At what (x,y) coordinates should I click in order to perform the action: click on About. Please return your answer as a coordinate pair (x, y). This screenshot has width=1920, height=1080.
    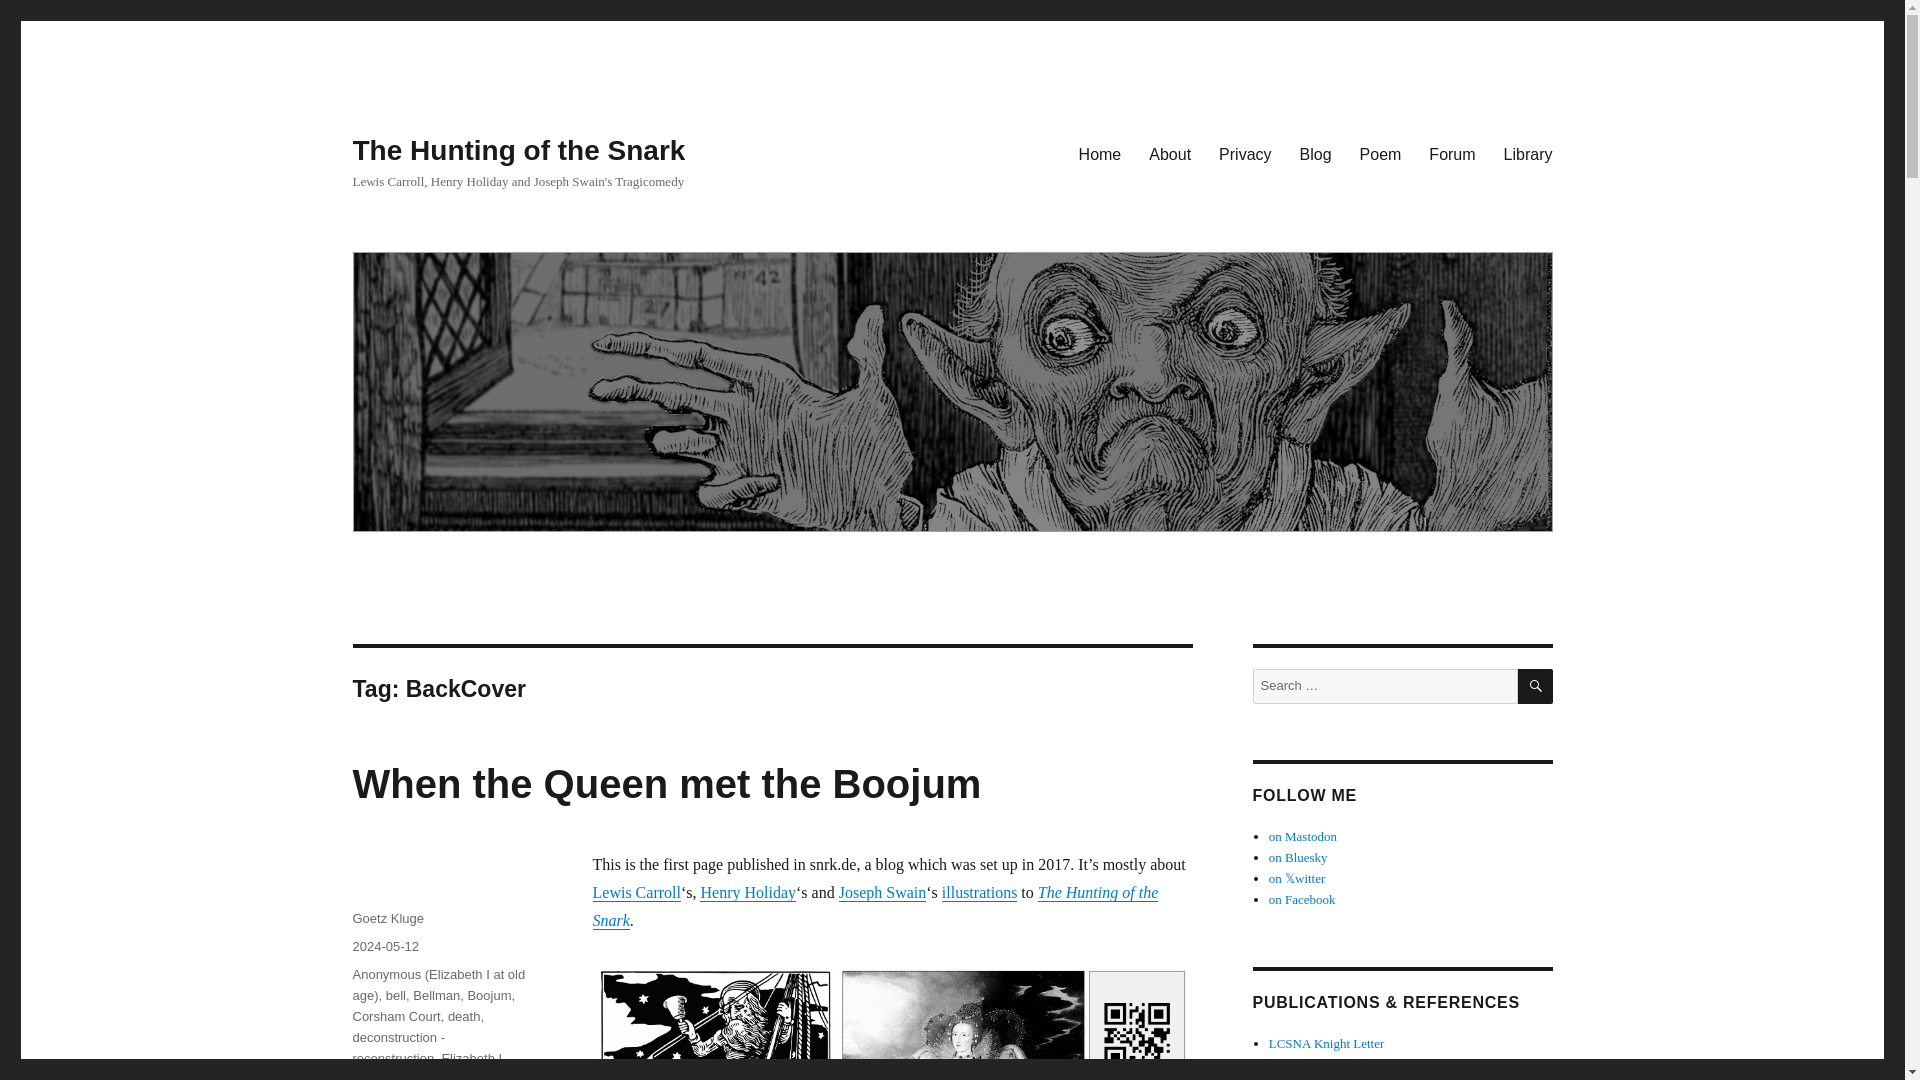
    Looking at the image, I should click on (1170, 153).